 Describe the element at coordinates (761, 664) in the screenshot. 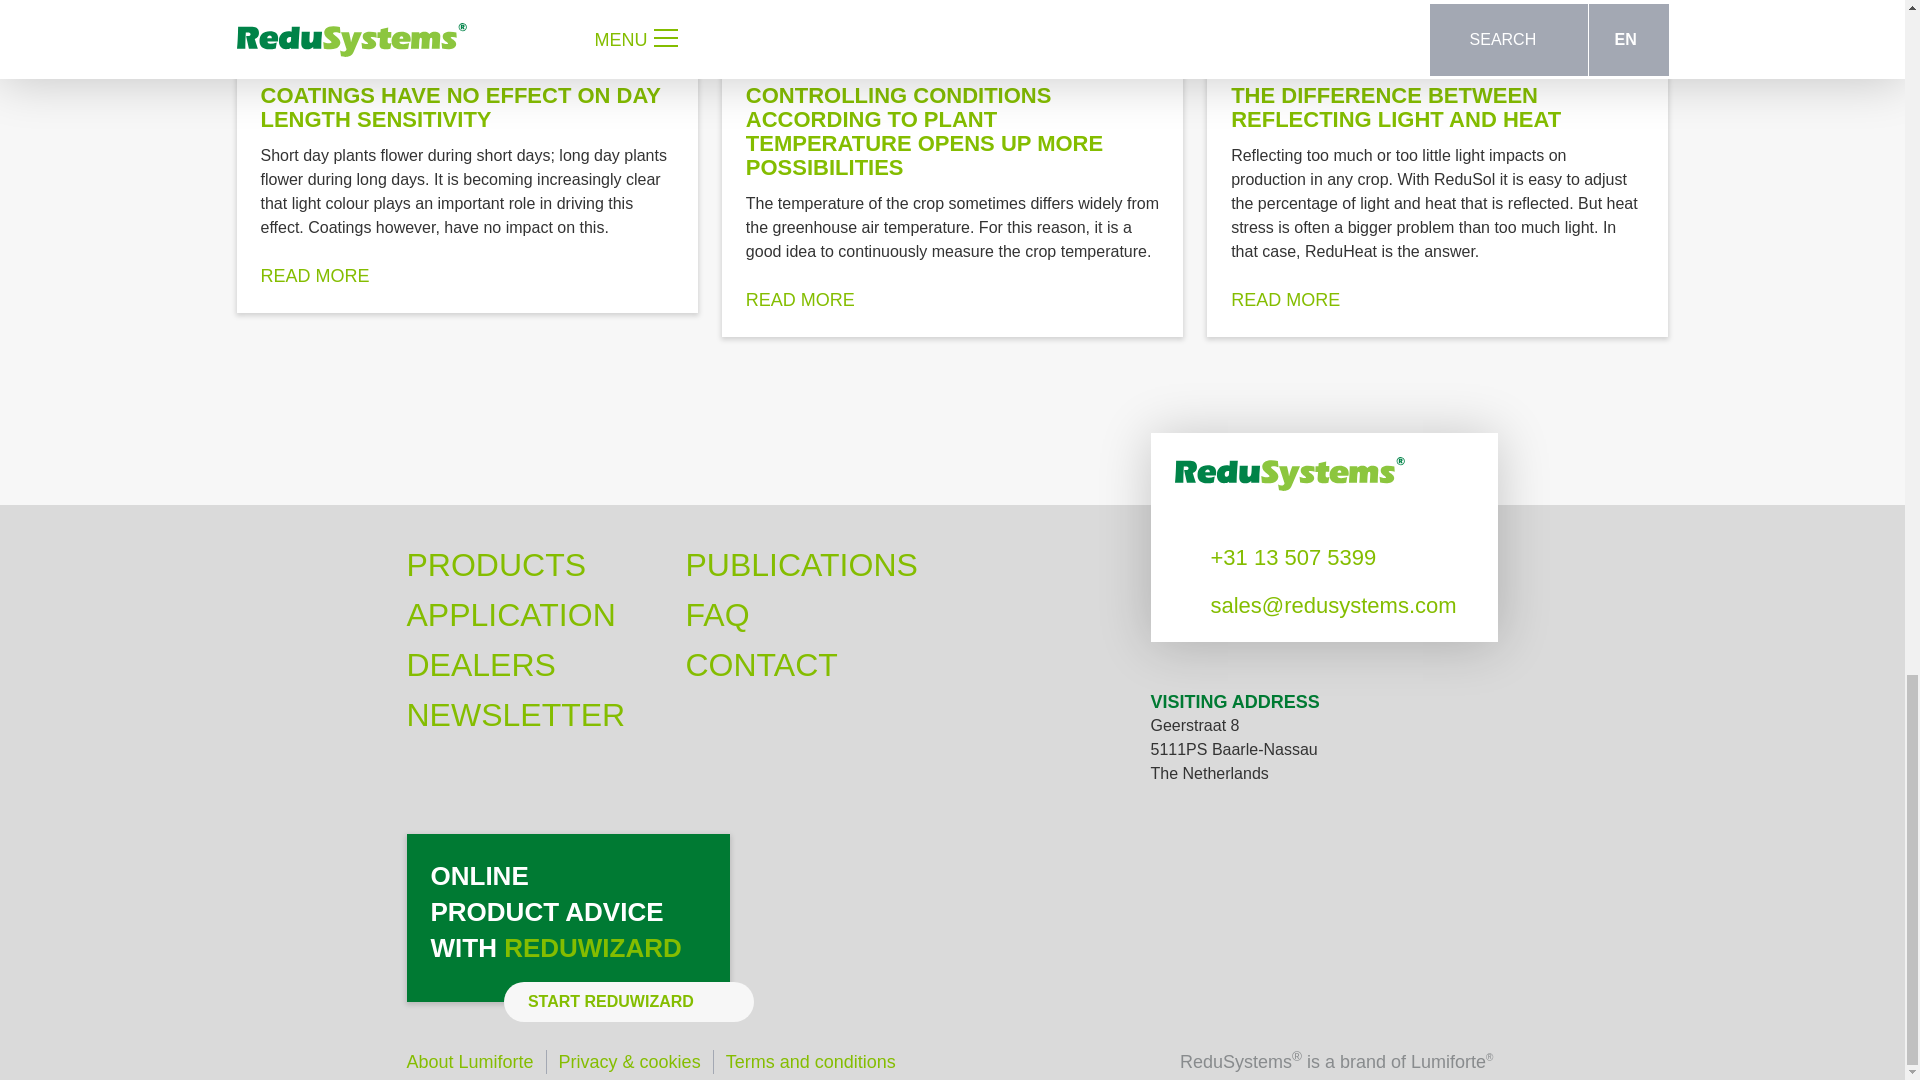

I see `CONTACT` at that location.